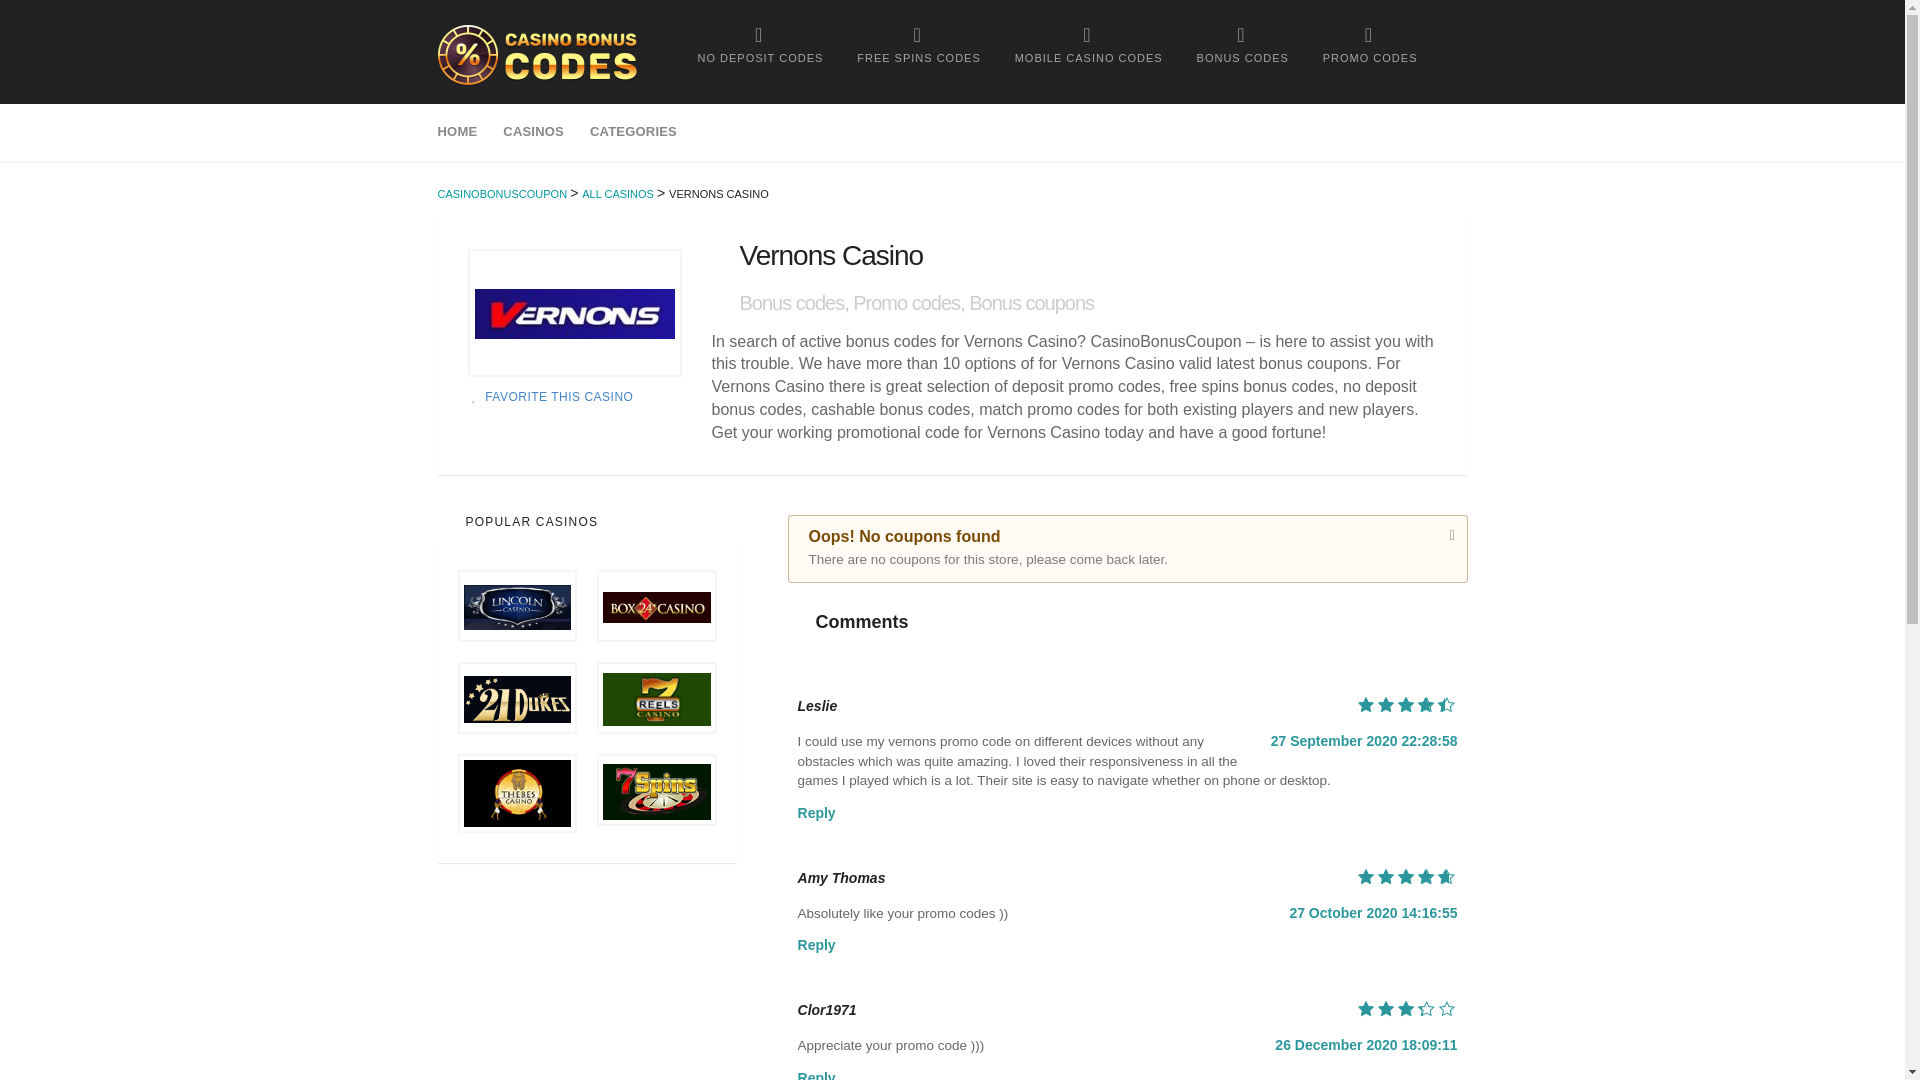  What do you see at coordinates (656, 791) in the screenshot?
I see `7spins-1-1` at bounding box center [656, 791].